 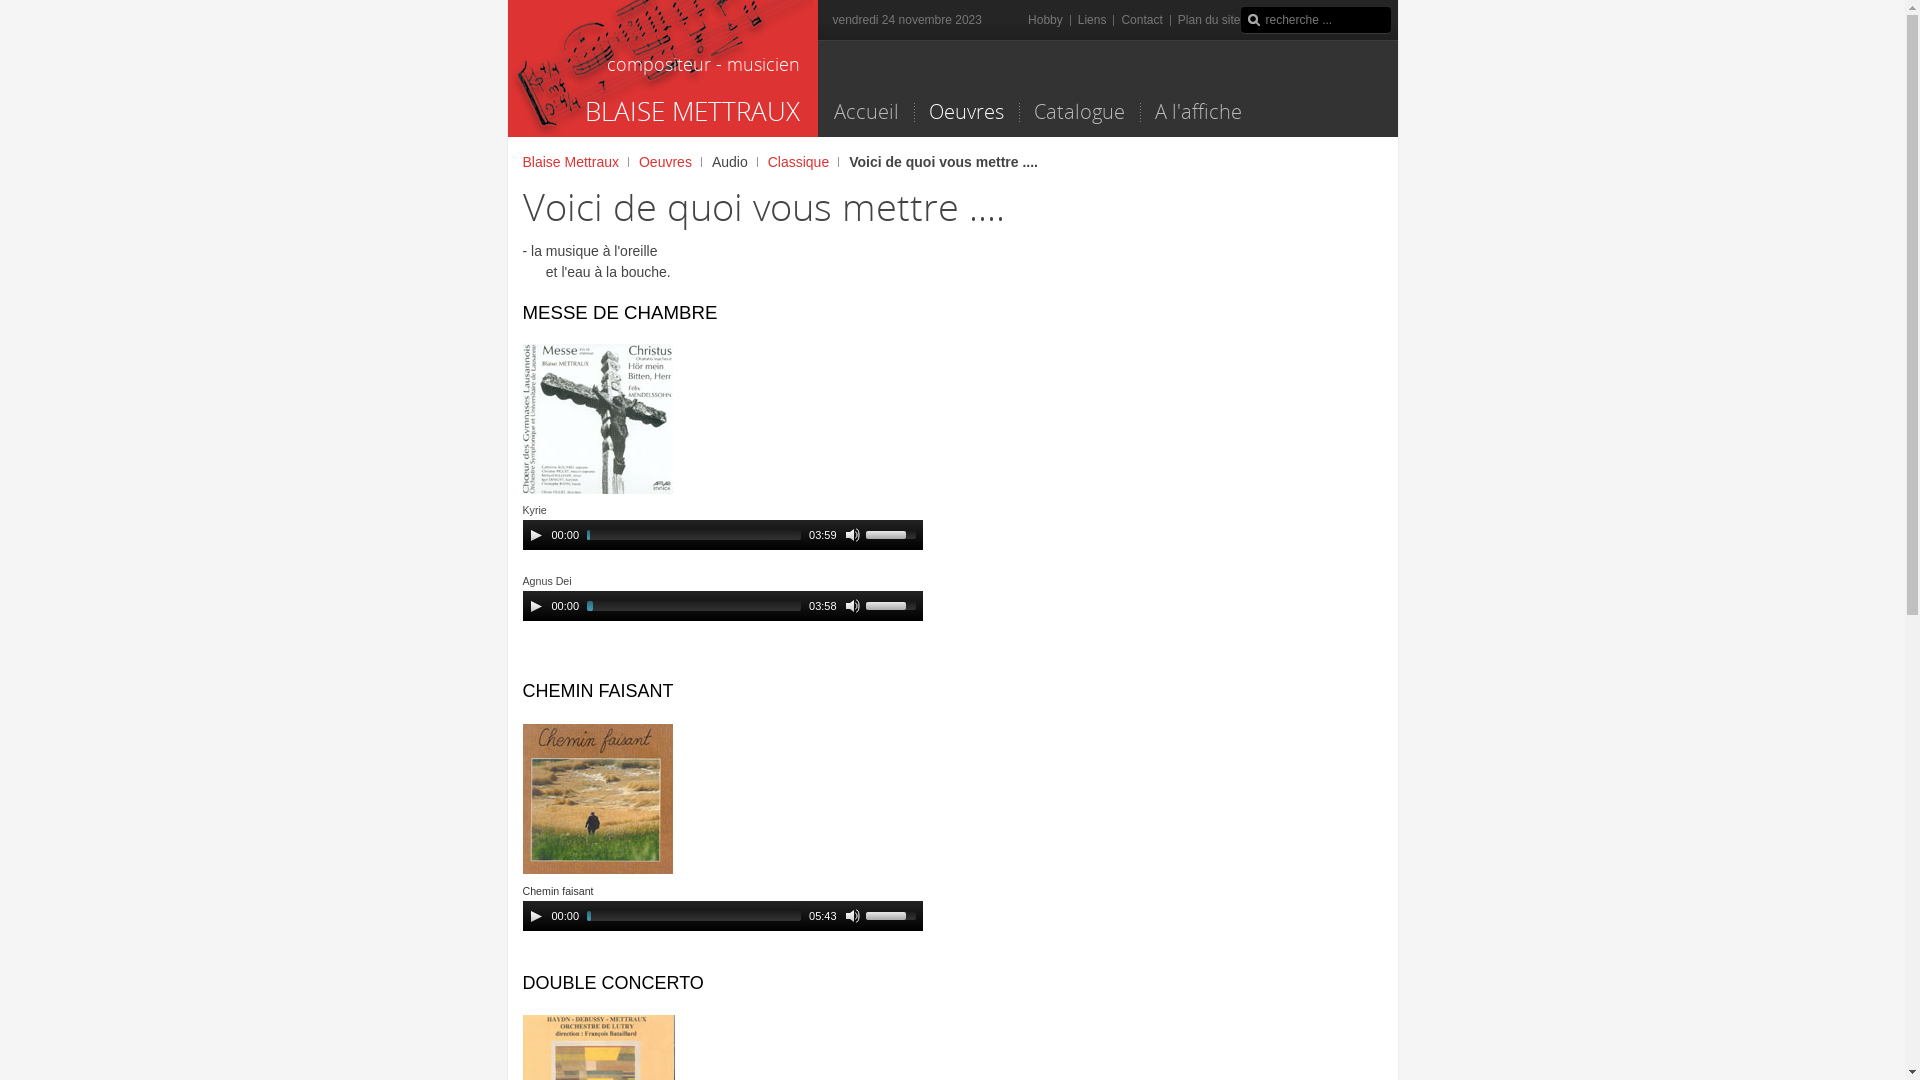 I want to click on Hobby, so click(x=1046, y=20).